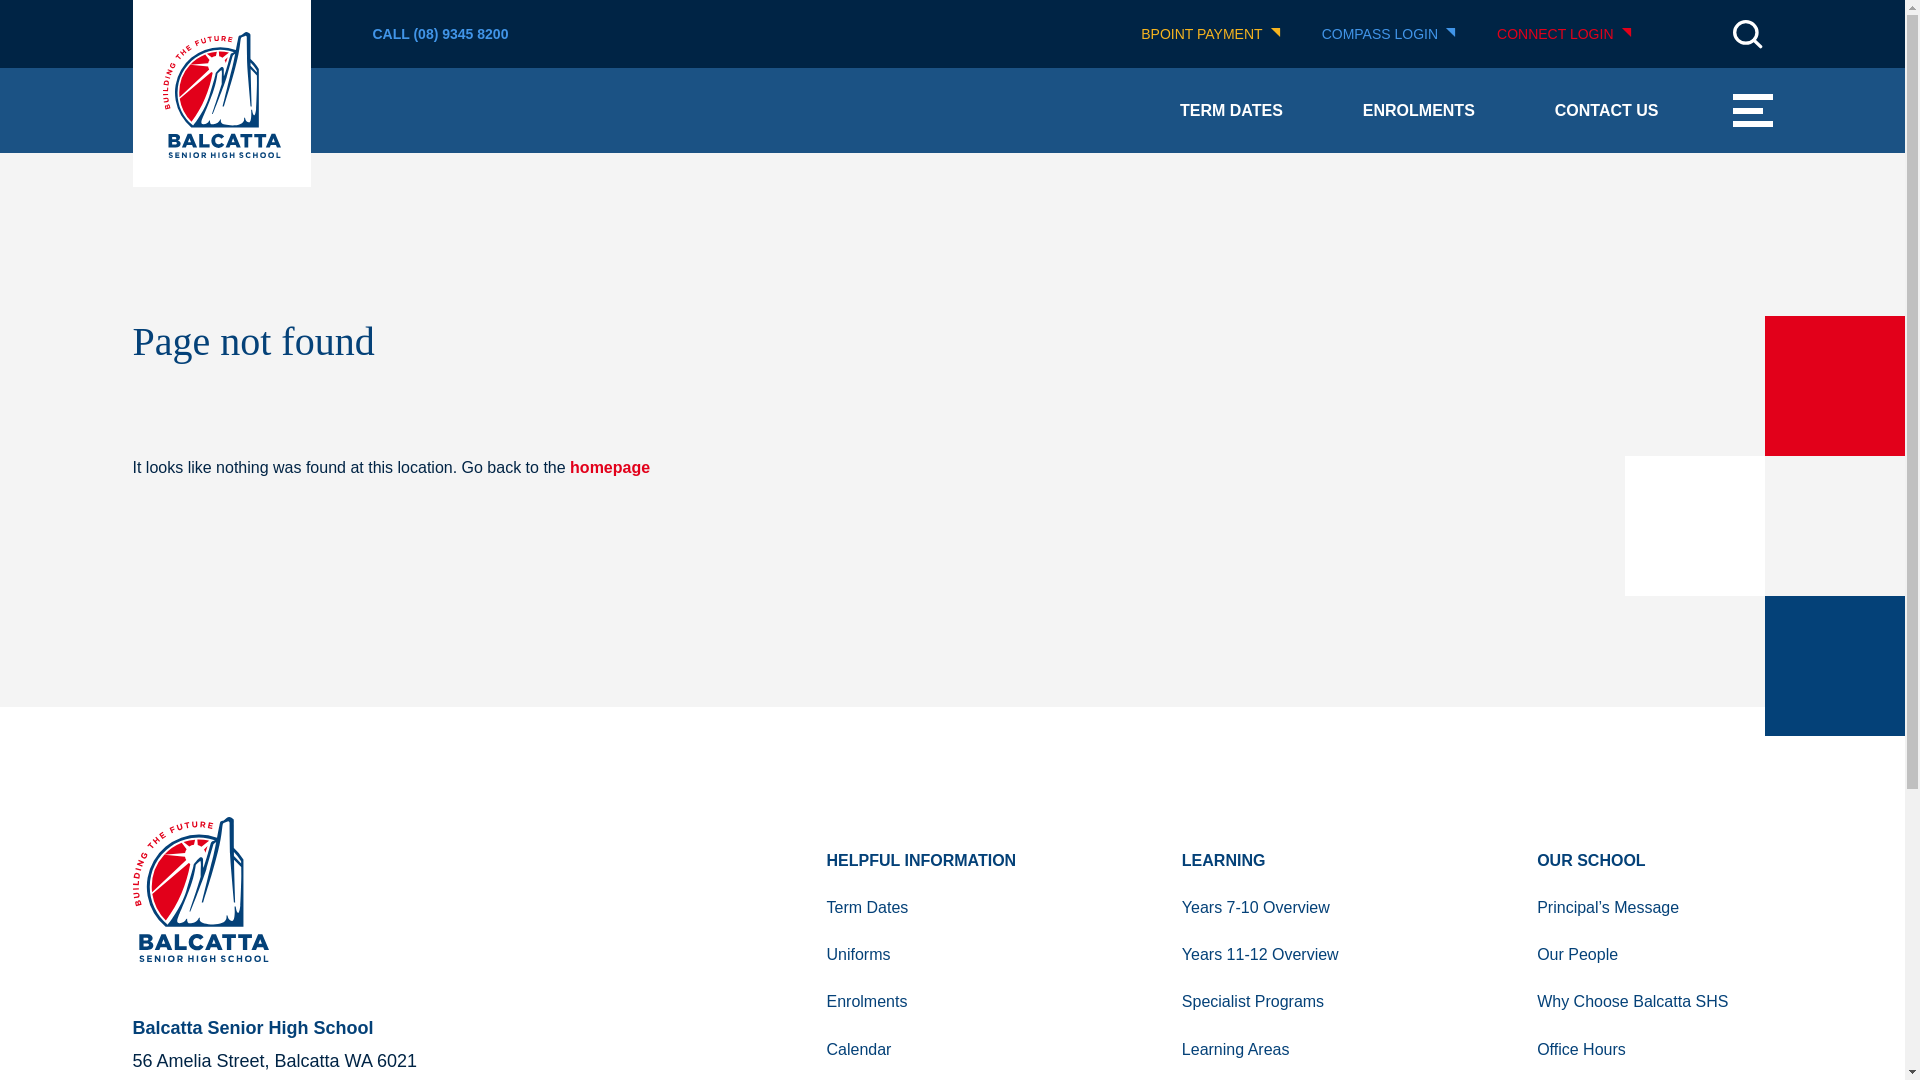 The height and width of the screenshot is (1080, 1920). I want to click on LEARNING, so click(1299, 860).